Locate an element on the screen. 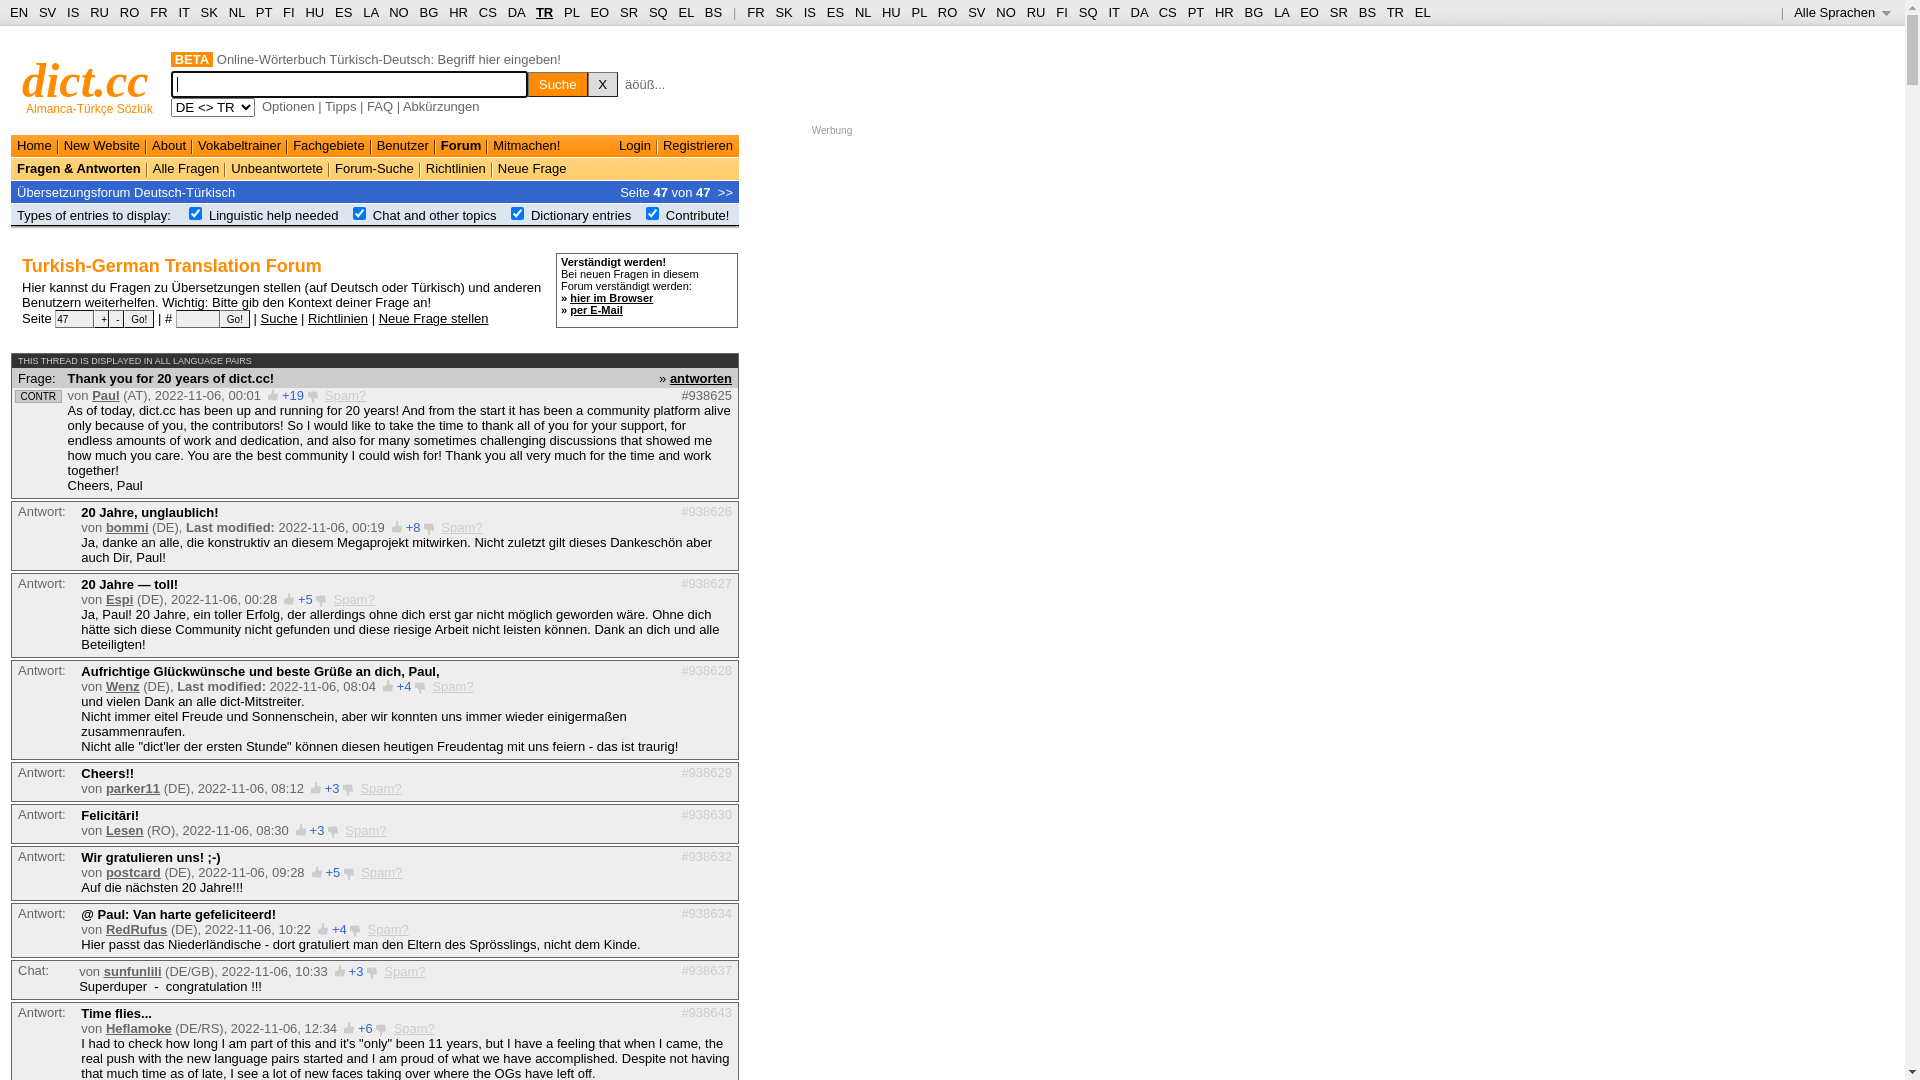 The height and width of the screenshot is (1080, 1920). on is located at coordinates (652, 214).